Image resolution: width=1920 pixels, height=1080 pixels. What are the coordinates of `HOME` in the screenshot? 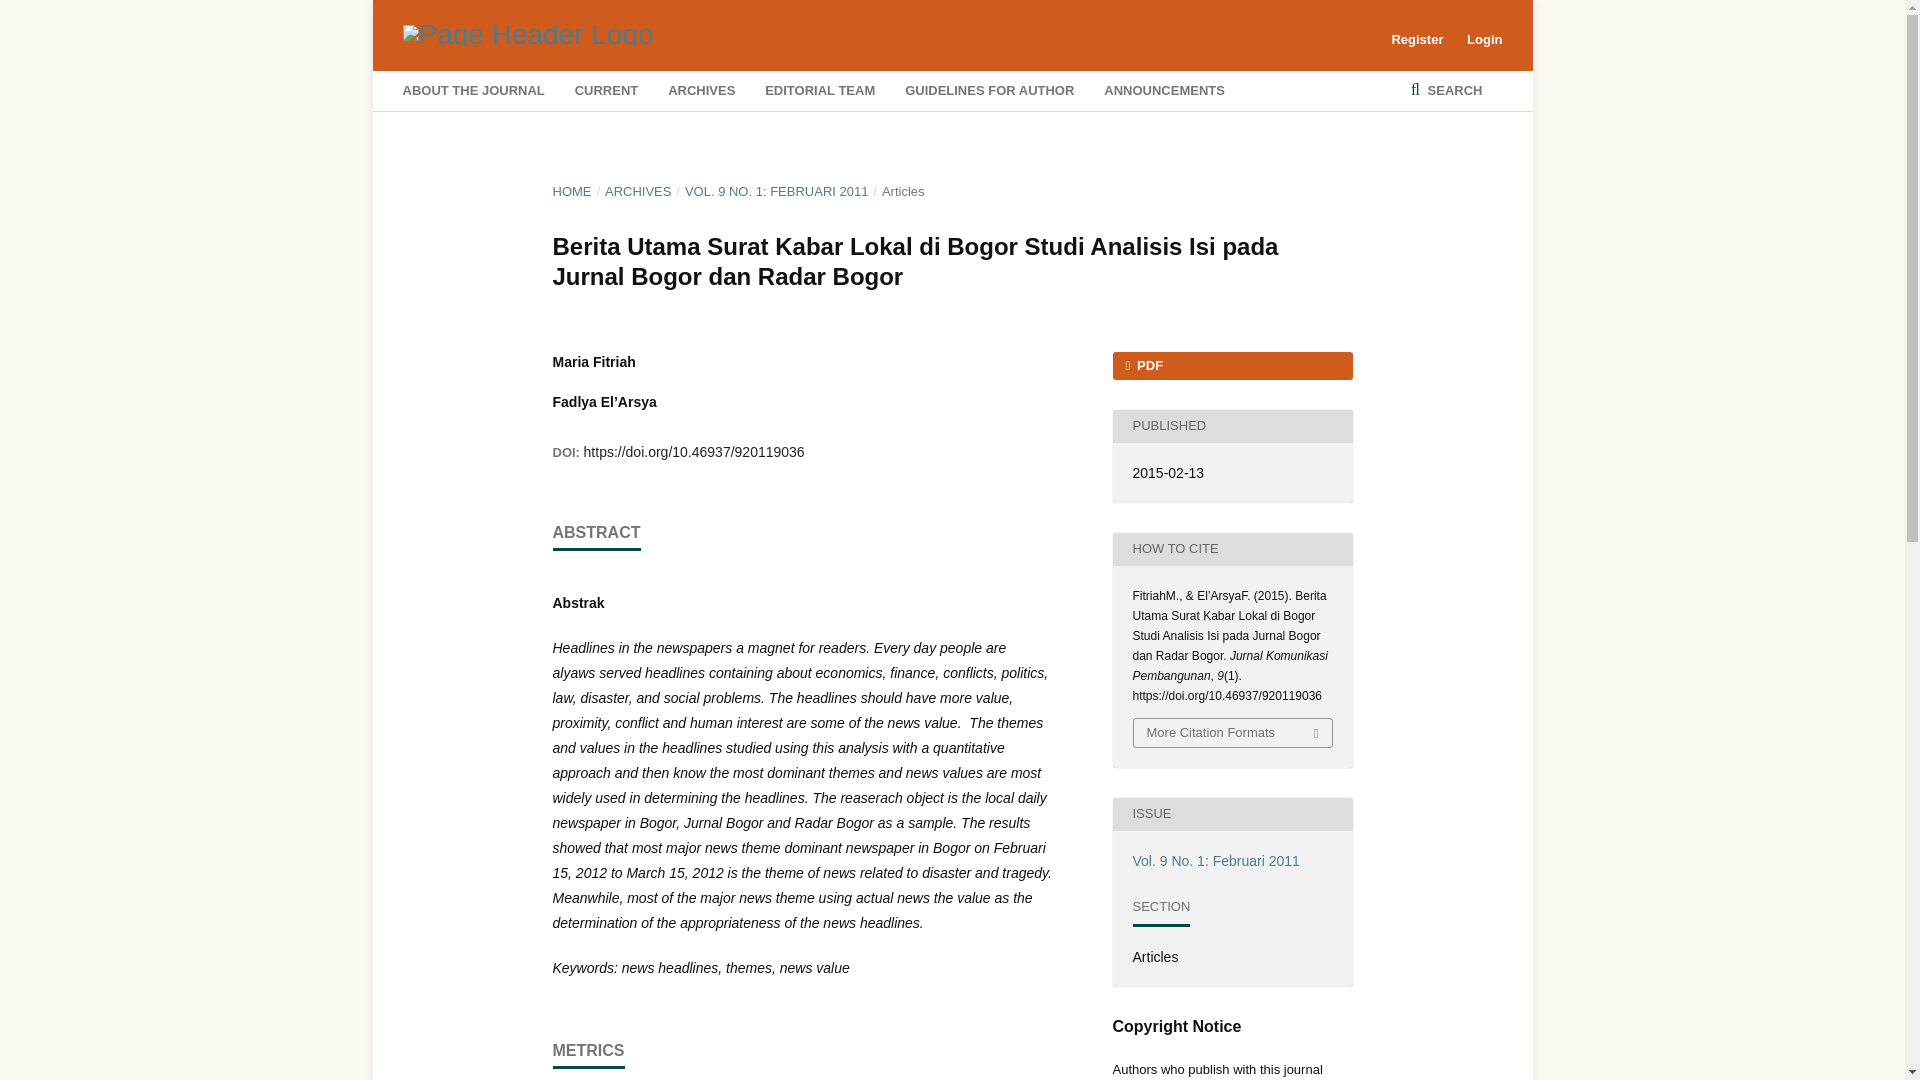 It's located at (572, 192).